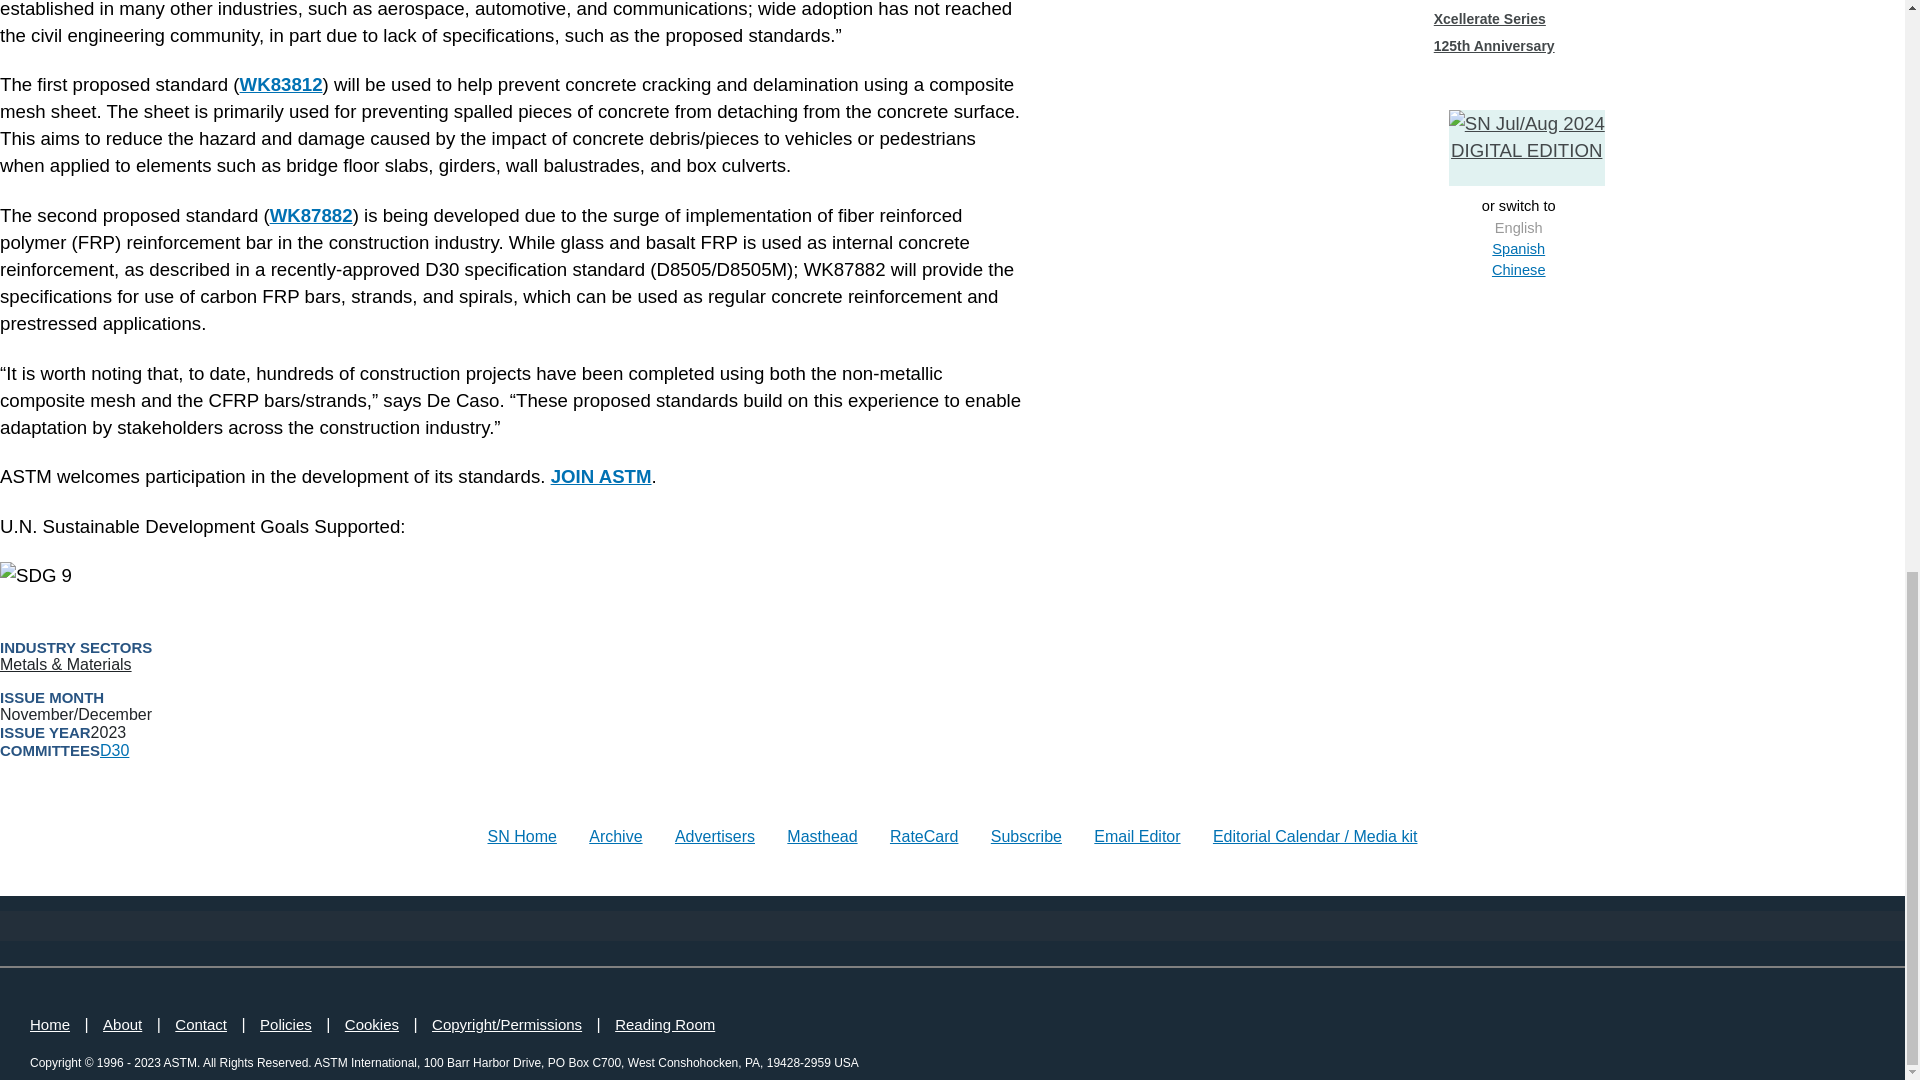 This screenshot has height=1080, width=1920. What do you see at coordinates (1316, 836) in the screenshot?
I see `Editorial Calendar and Media Kit` at bounding box center [1316, 836].